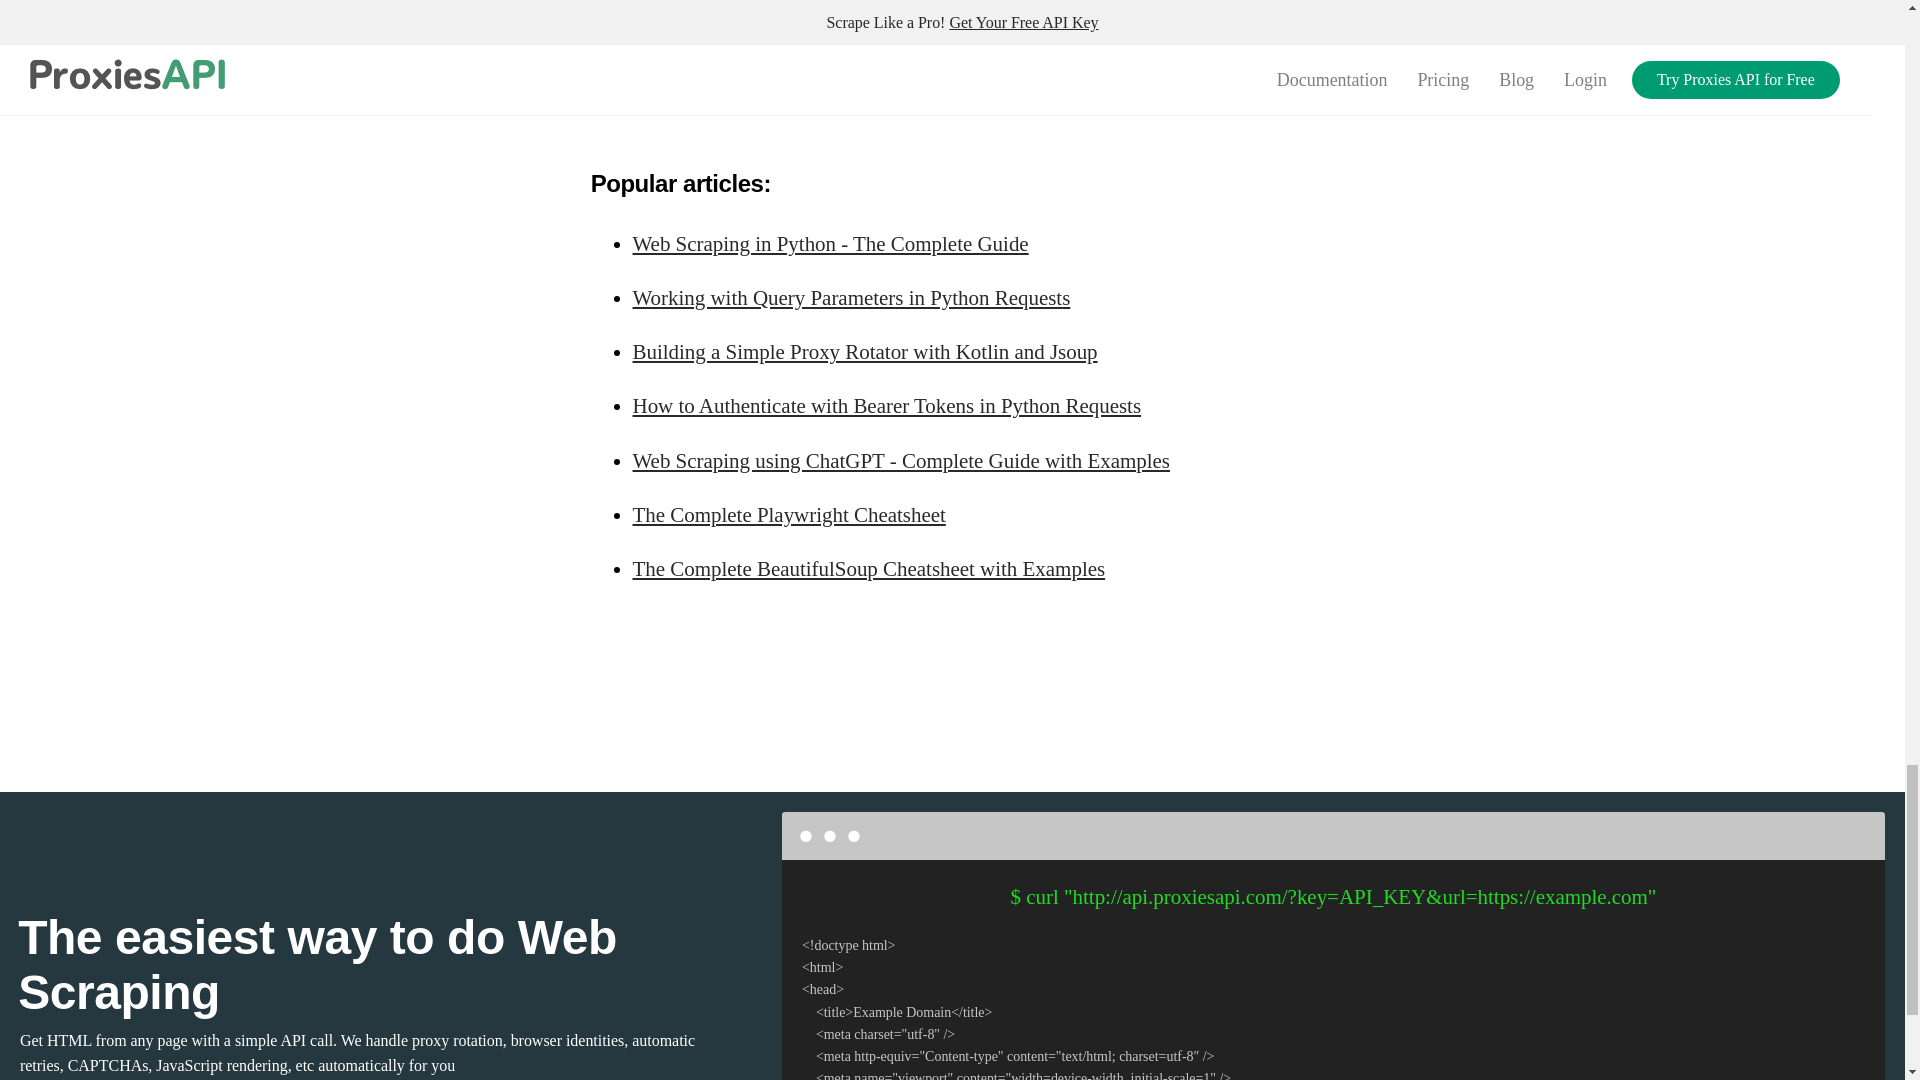 This screenshot has width=1920, height=1080. Describe the element at coordinates (829, 244) in the screenshot. I see `Web Scraping in Python - The Complete Guide` at that location.